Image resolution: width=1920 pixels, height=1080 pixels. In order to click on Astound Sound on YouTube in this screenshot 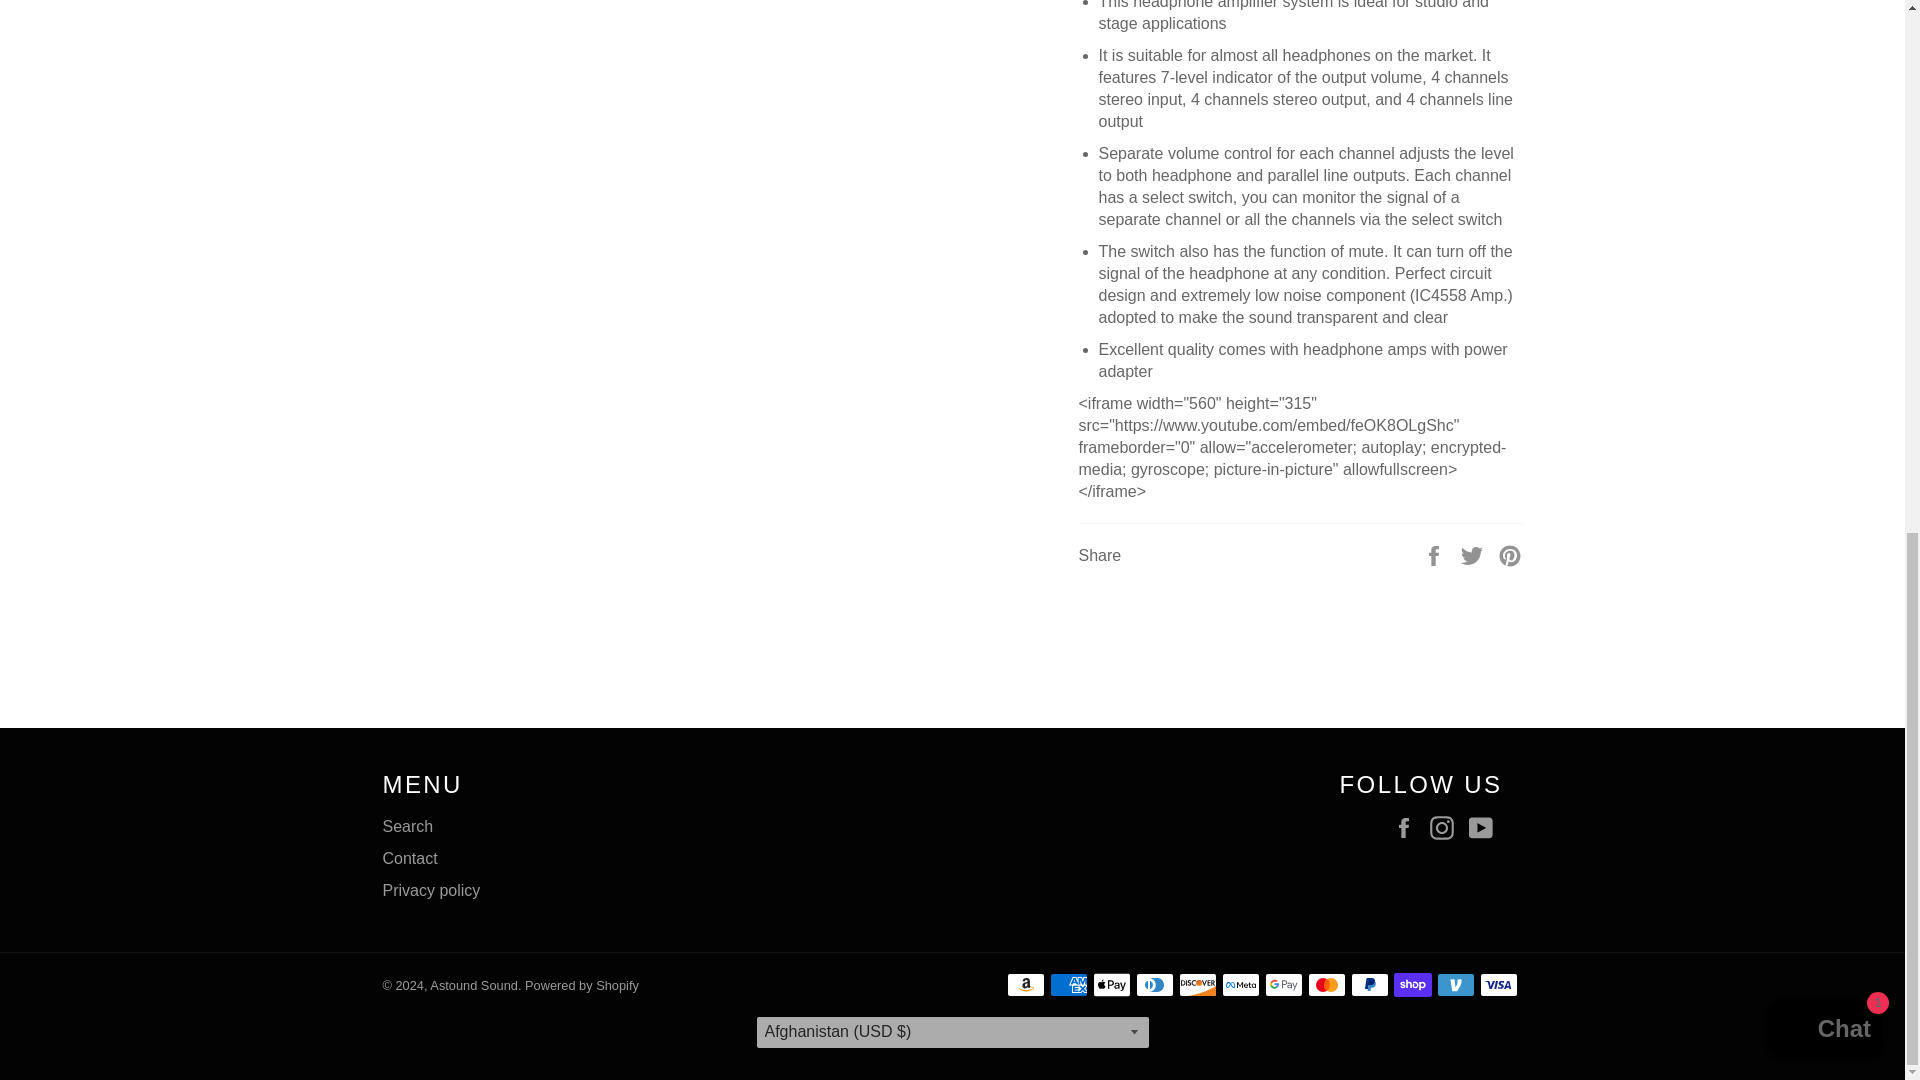, I will do `click(1484, 828)`.